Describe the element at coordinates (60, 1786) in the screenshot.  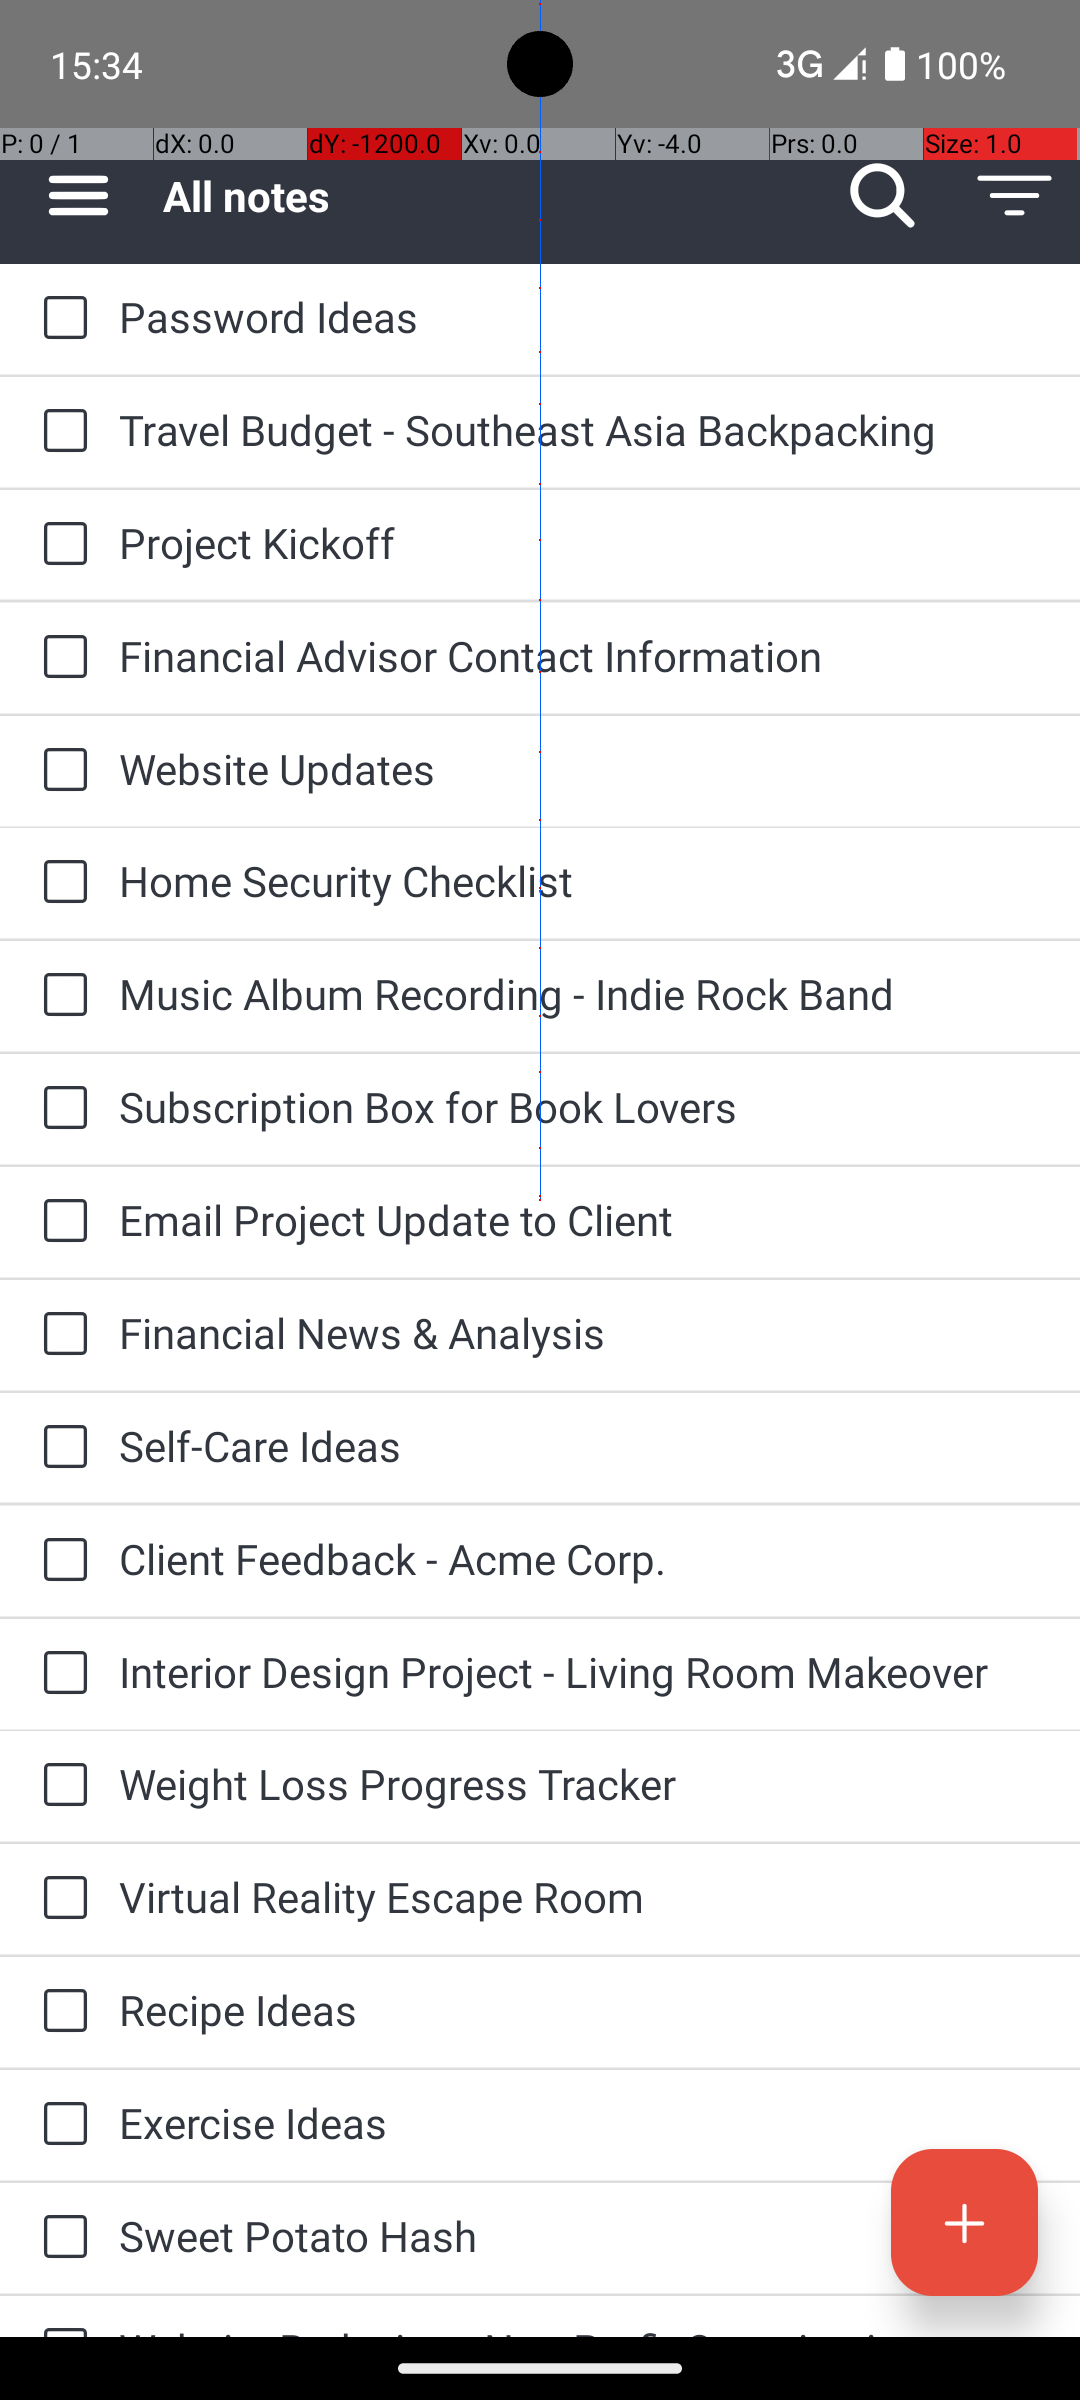
I see `to-do: Weight Loss Progress Tracker` at that location.